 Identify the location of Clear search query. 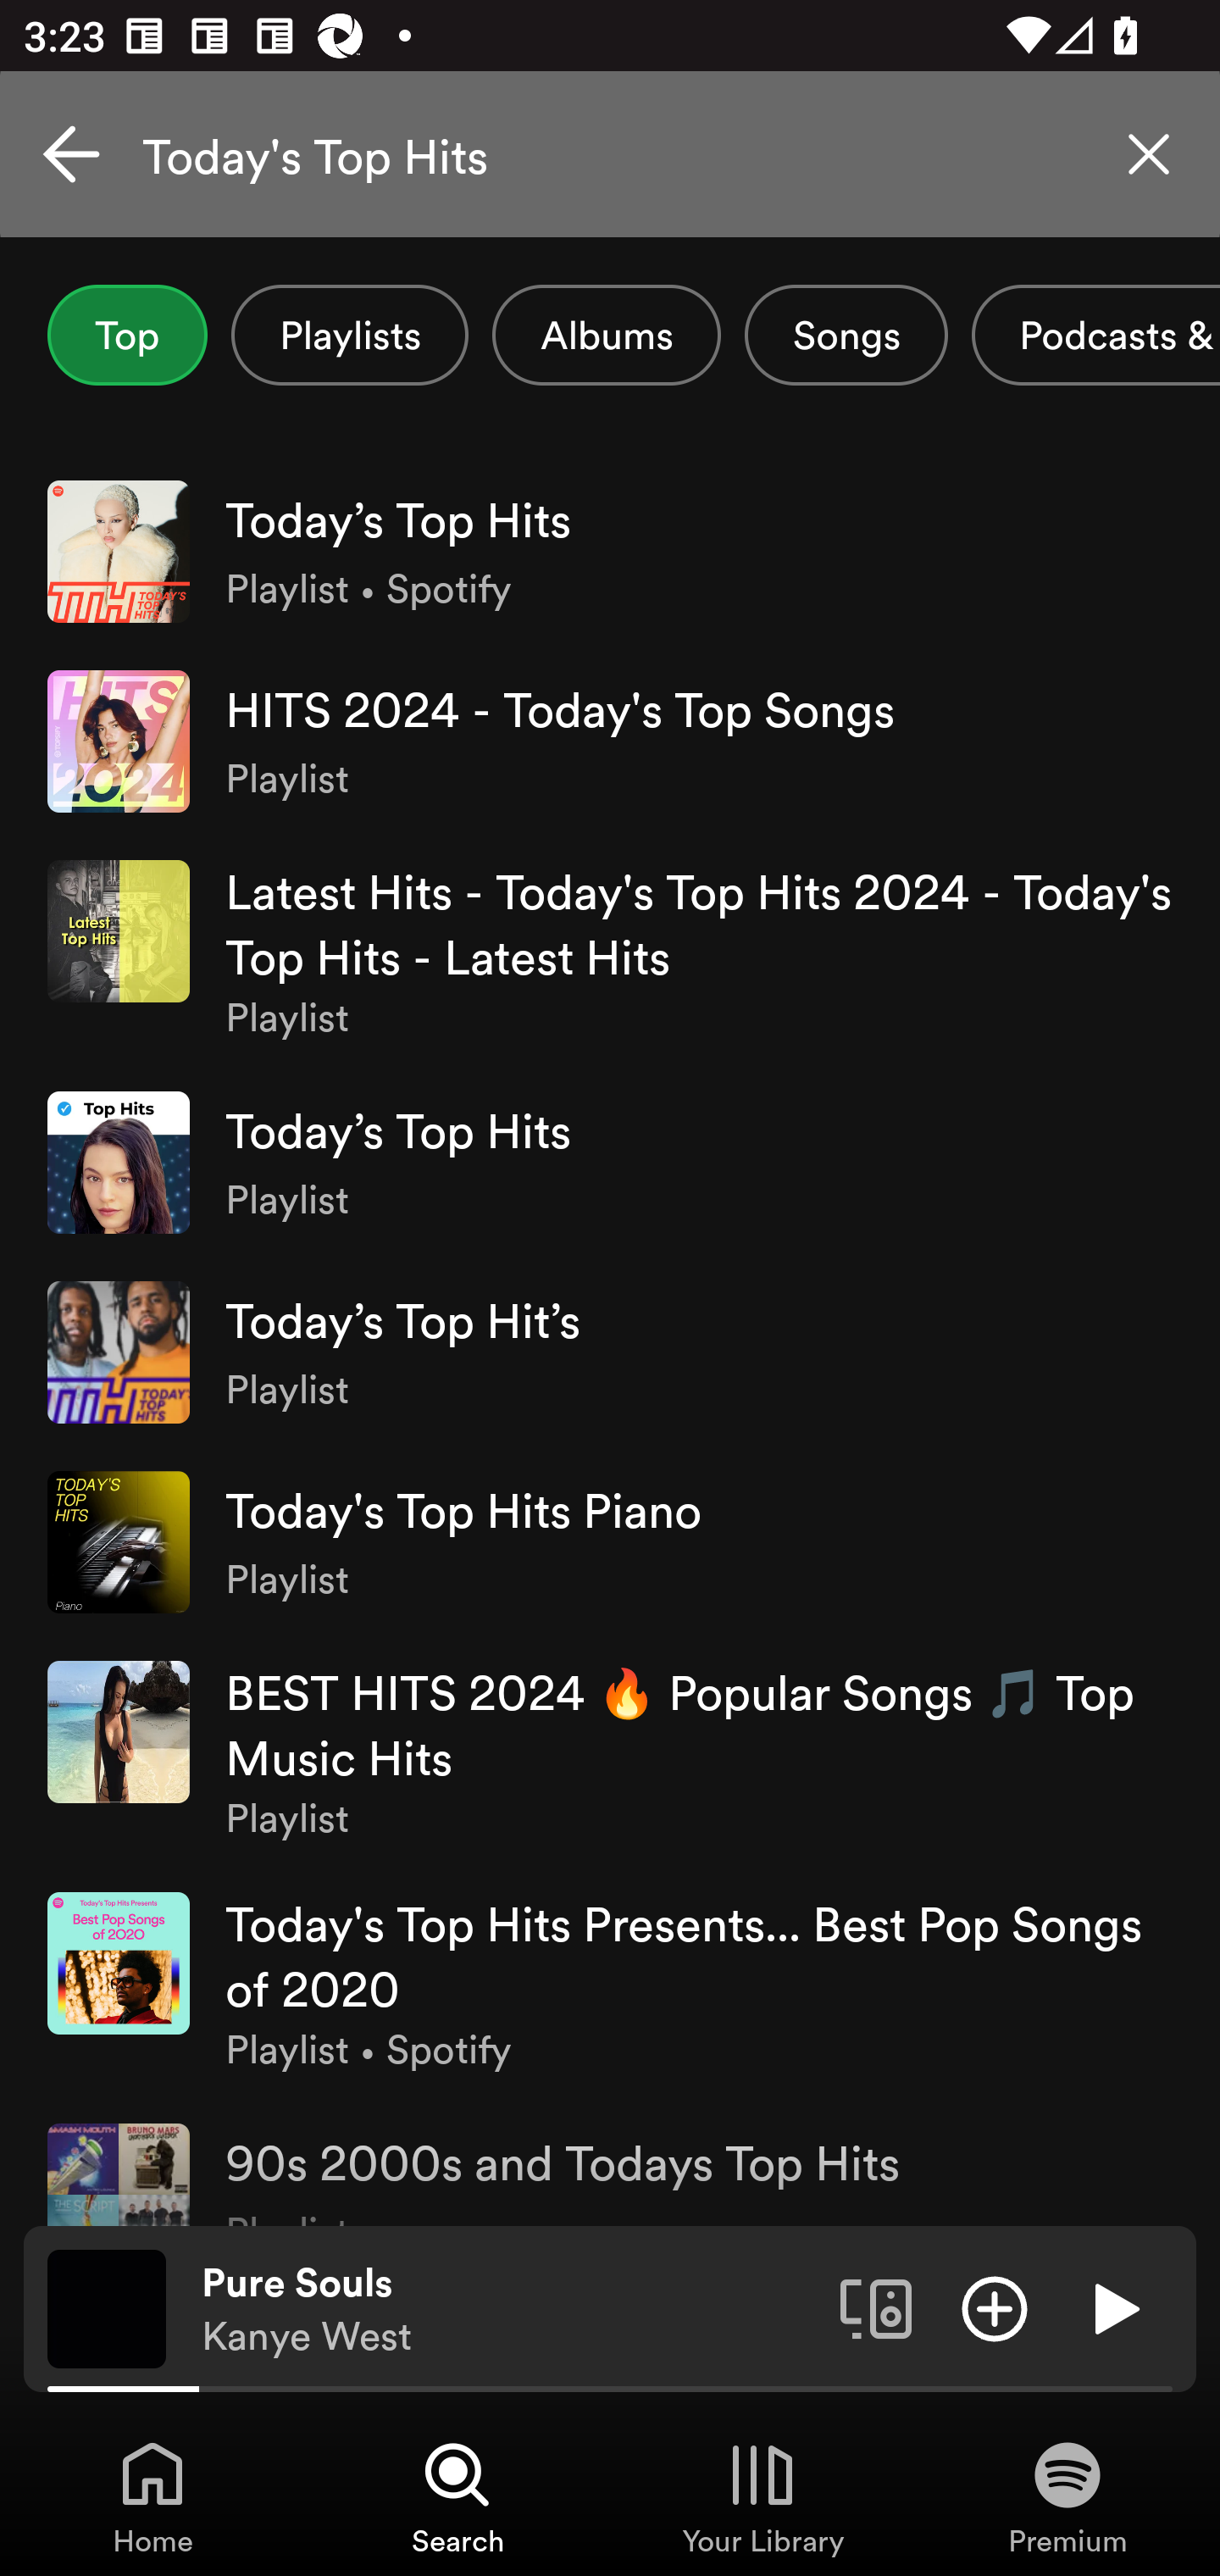
(1149, 154).